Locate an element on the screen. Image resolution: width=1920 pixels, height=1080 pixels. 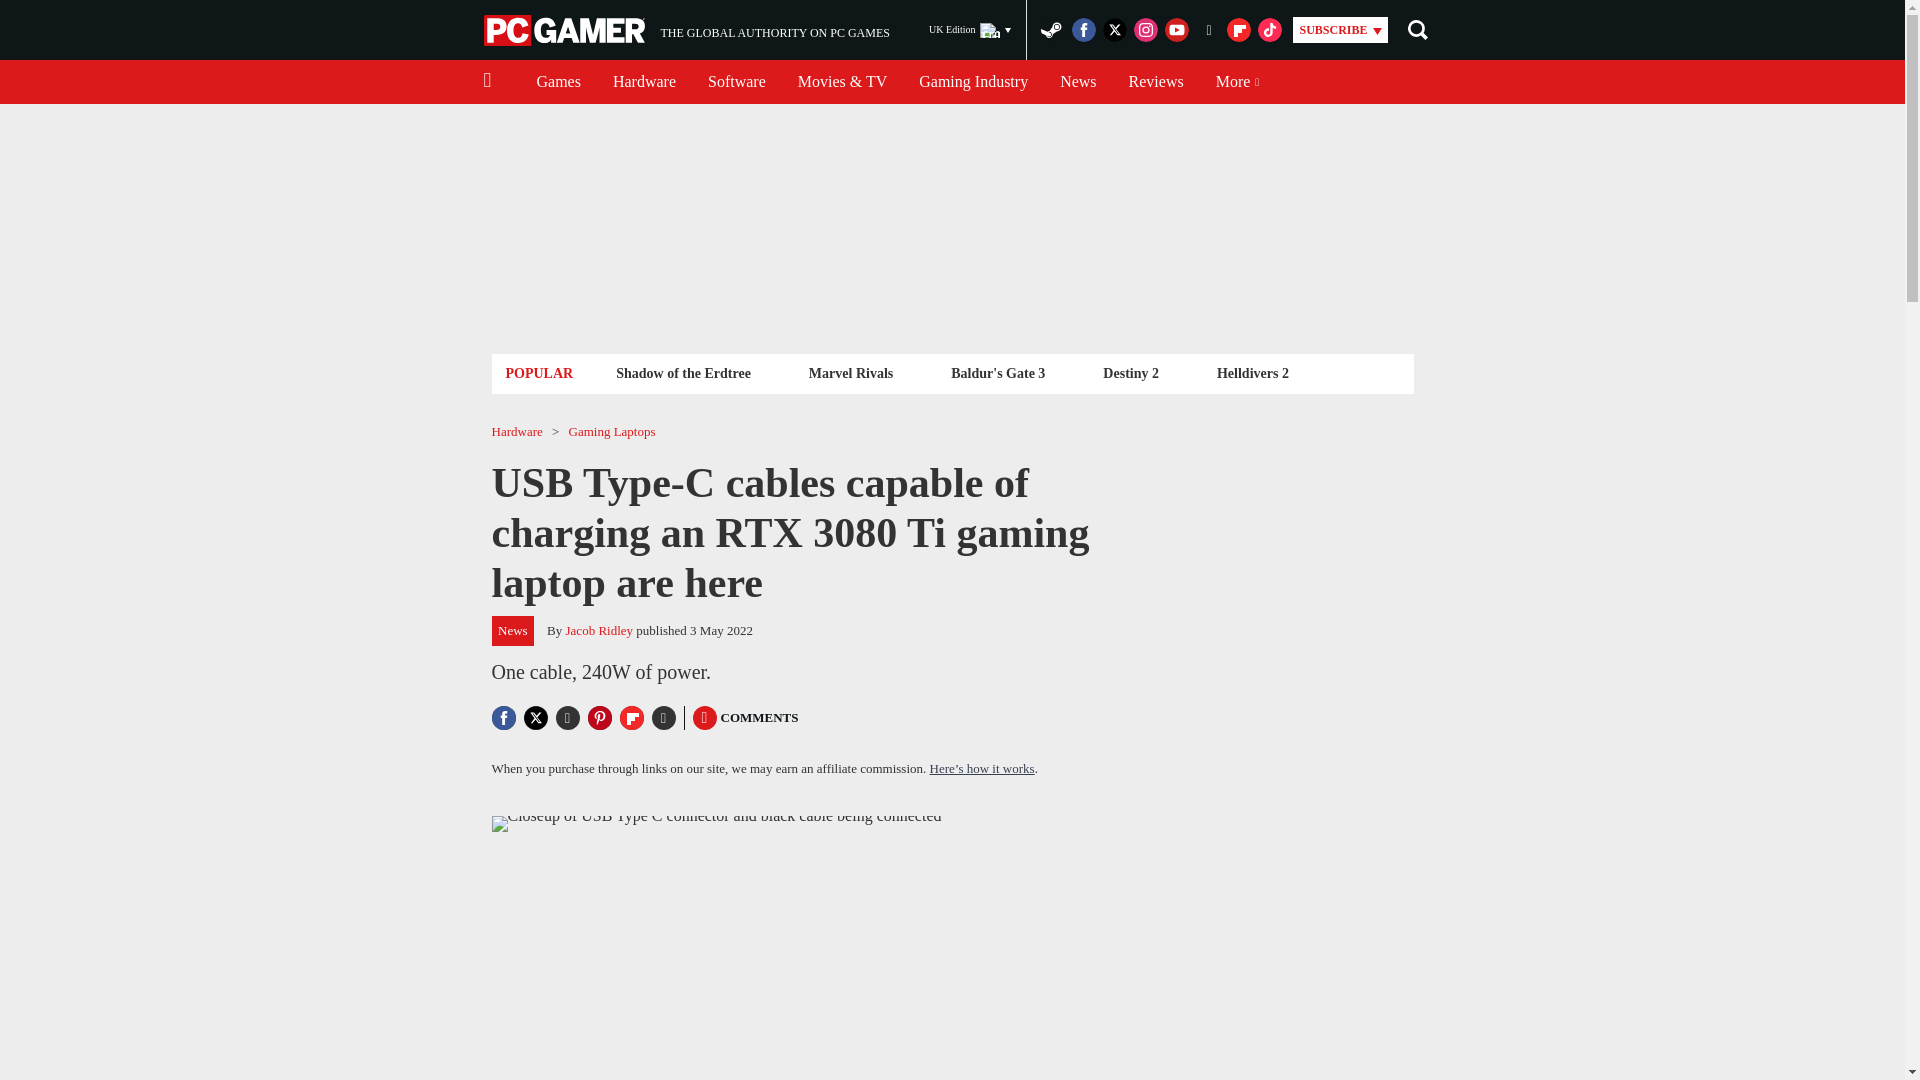
Games is located at coordinates (558, 82).